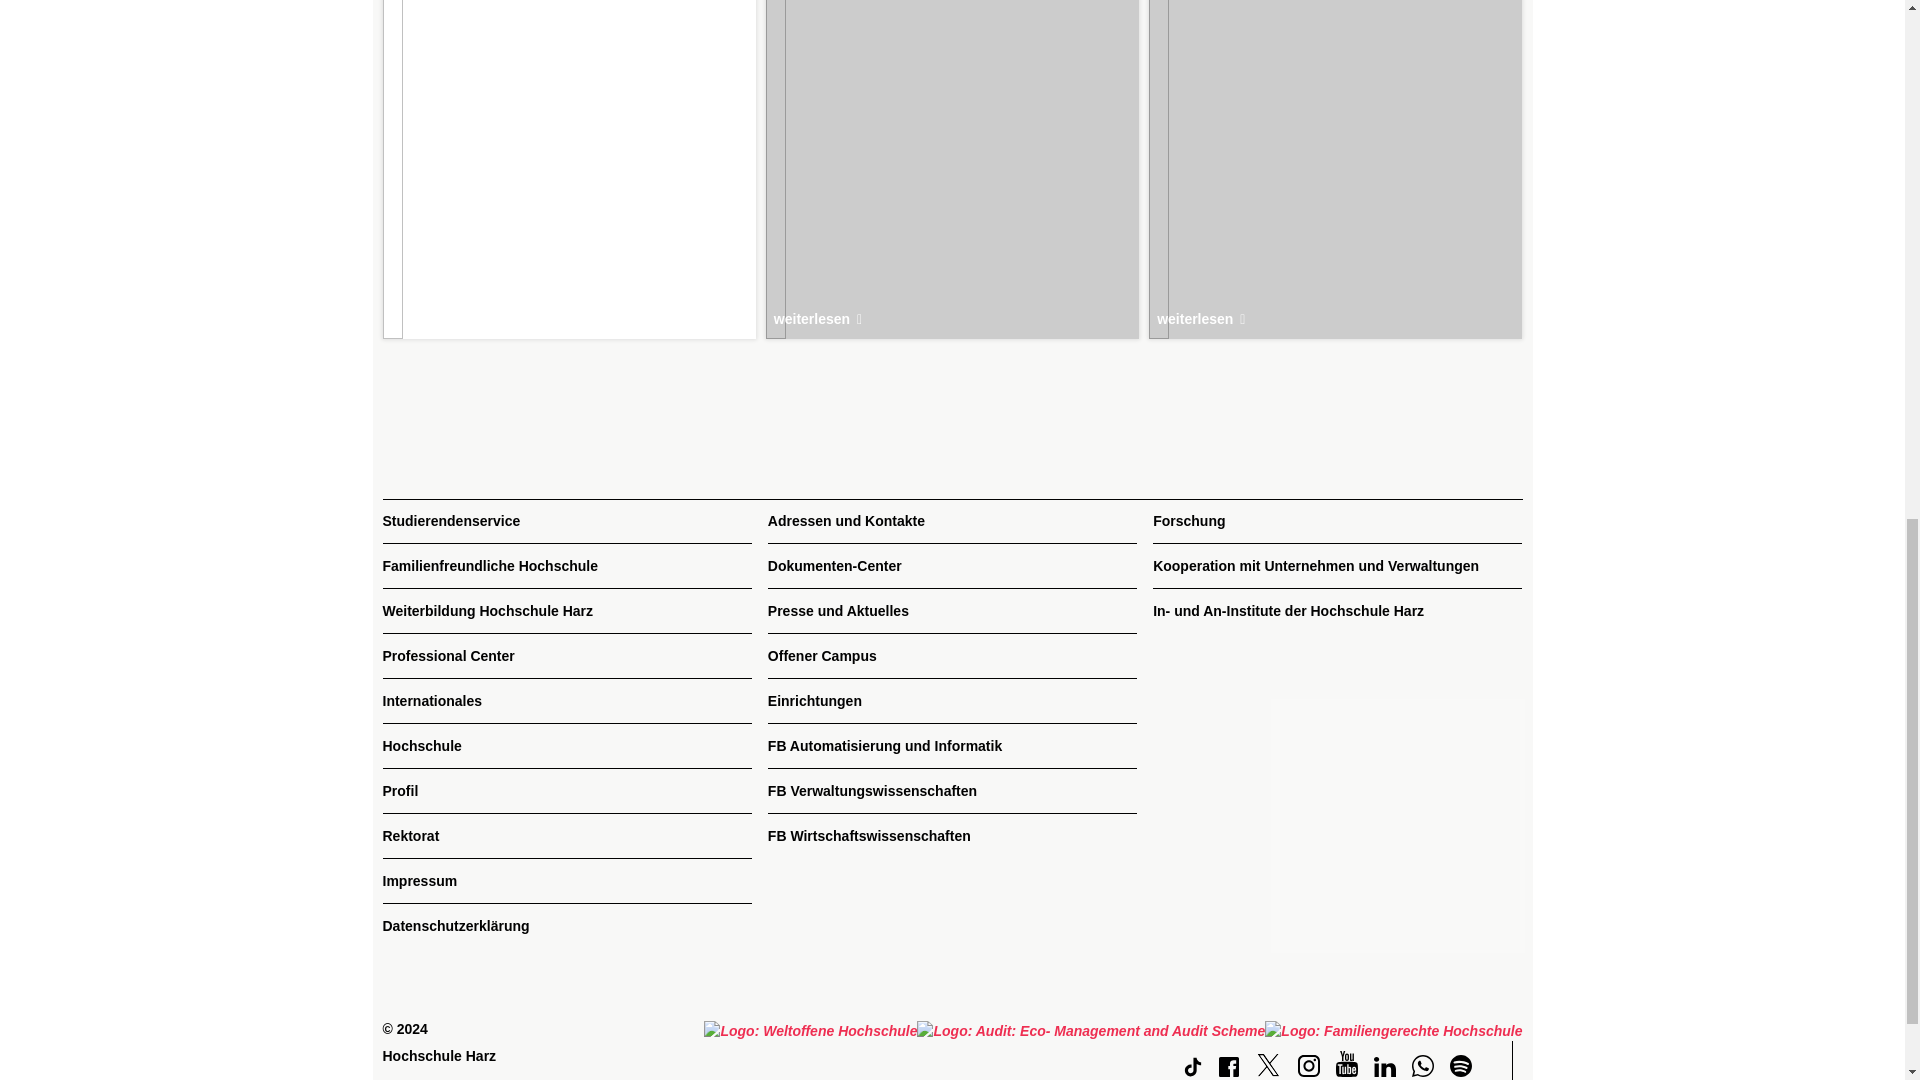 The image size is (1920, 1080). Describe the element at coordinates (566, 610) in the screenshot. I see `Weiterbildung Hochschule Harz` at that location.